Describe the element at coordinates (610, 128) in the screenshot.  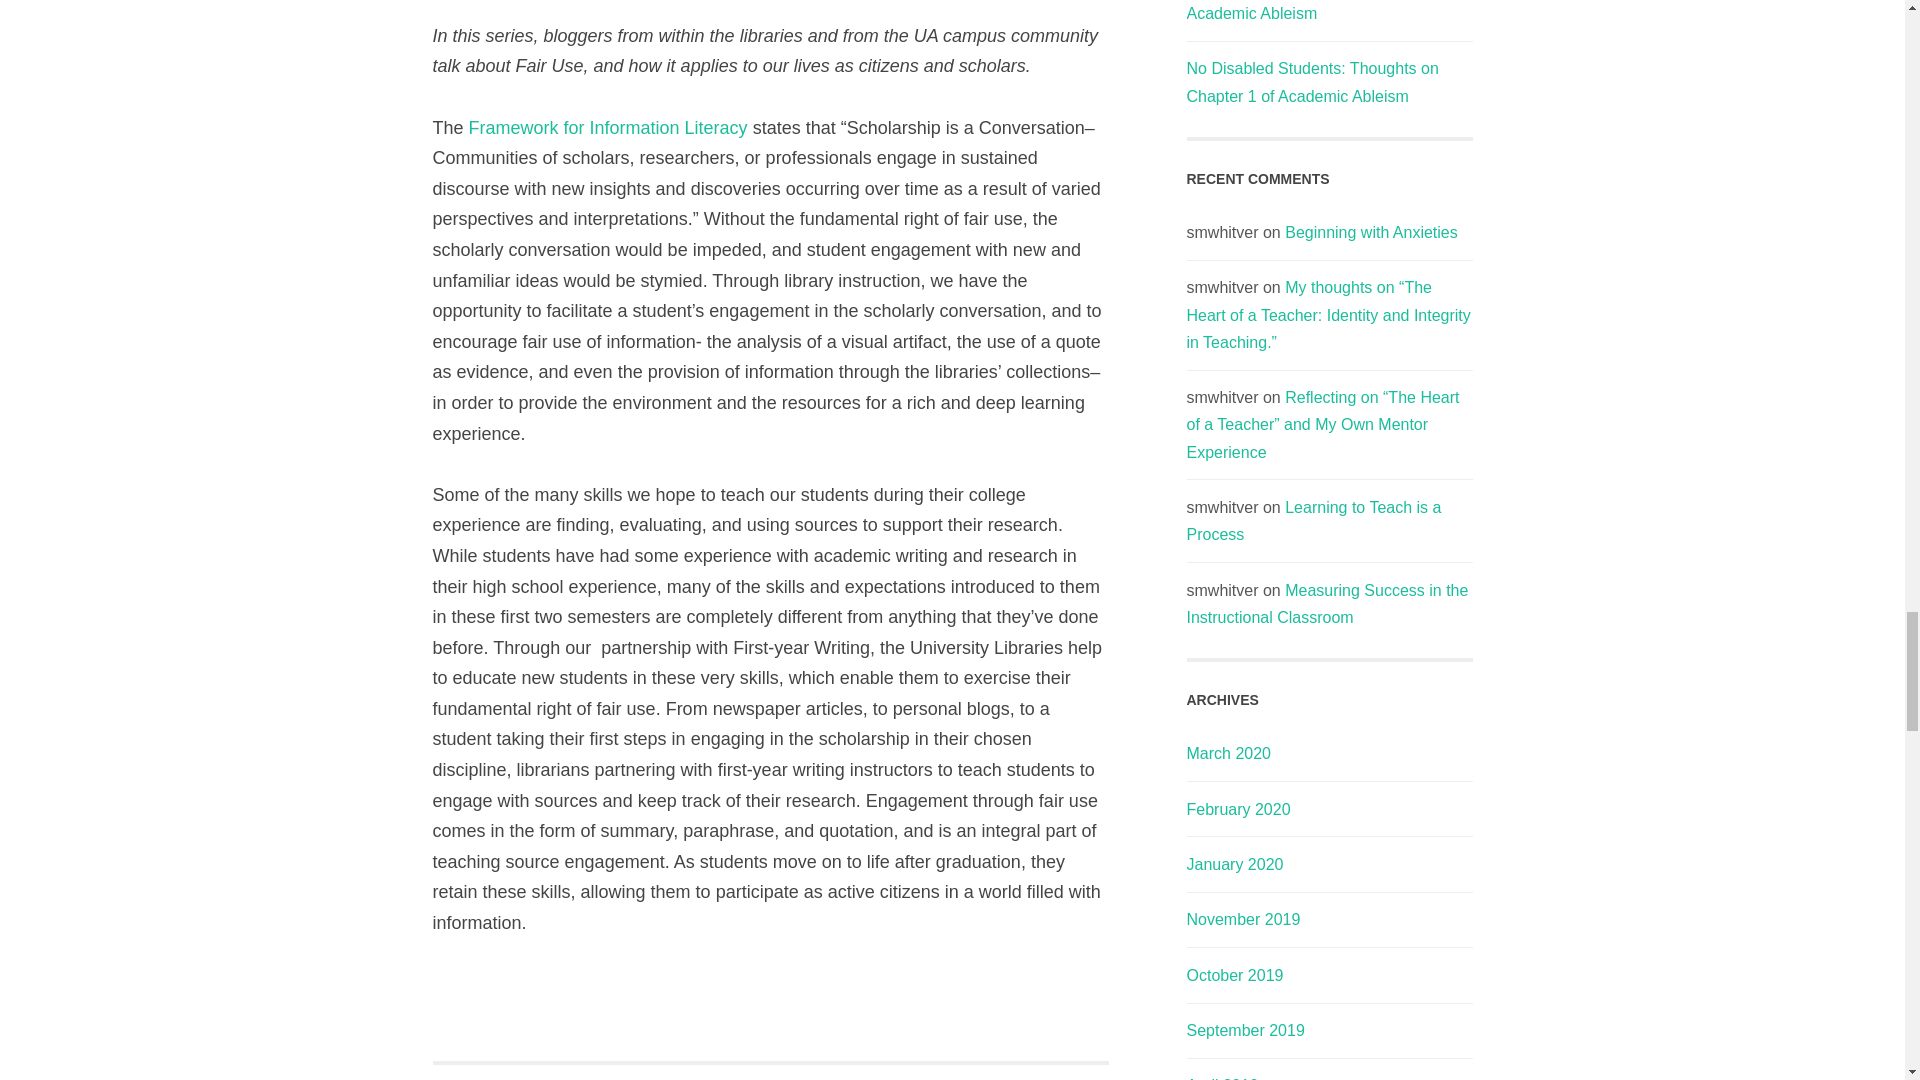
I see `Framework for Information Literacy` at that location.